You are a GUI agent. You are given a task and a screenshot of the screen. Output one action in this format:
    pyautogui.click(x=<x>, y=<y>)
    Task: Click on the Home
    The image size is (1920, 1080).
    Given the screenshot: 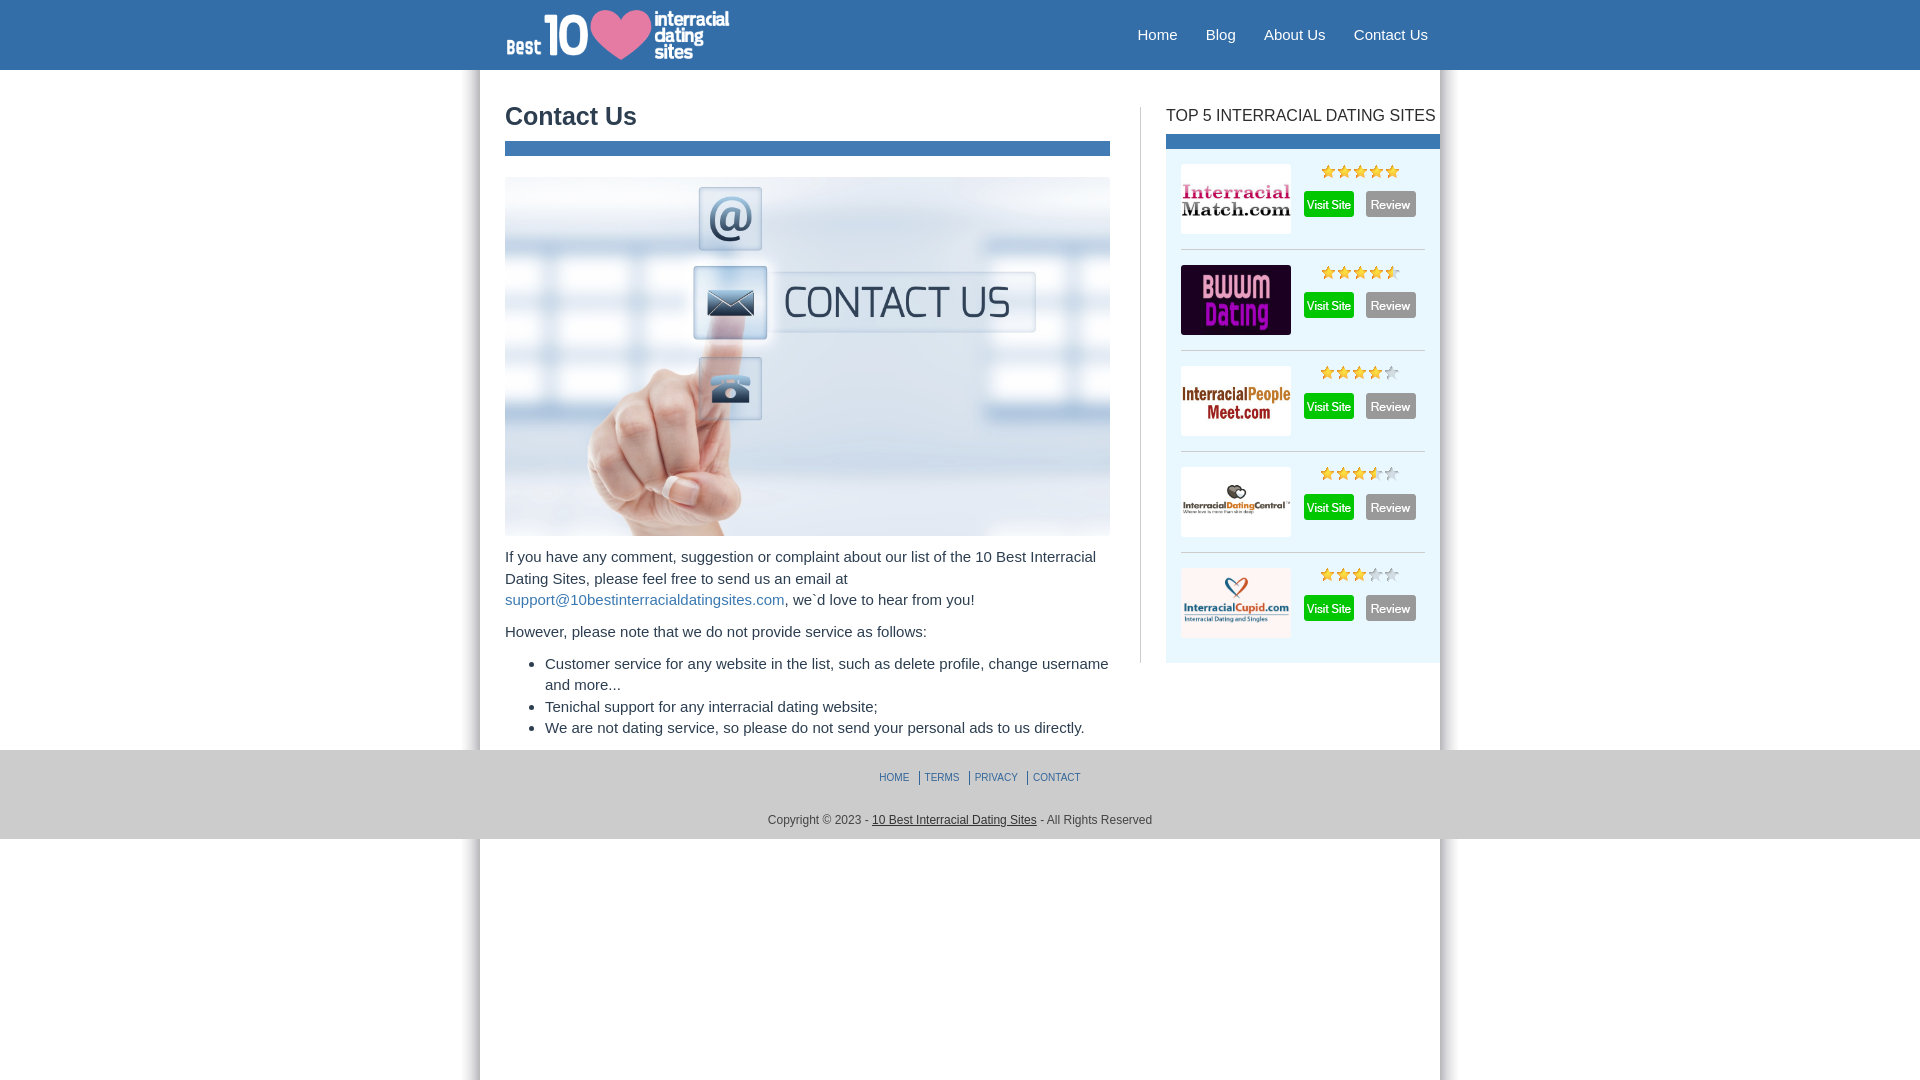 What is the action you would take?
    pyautogui.click(x=1158, y=35)
    